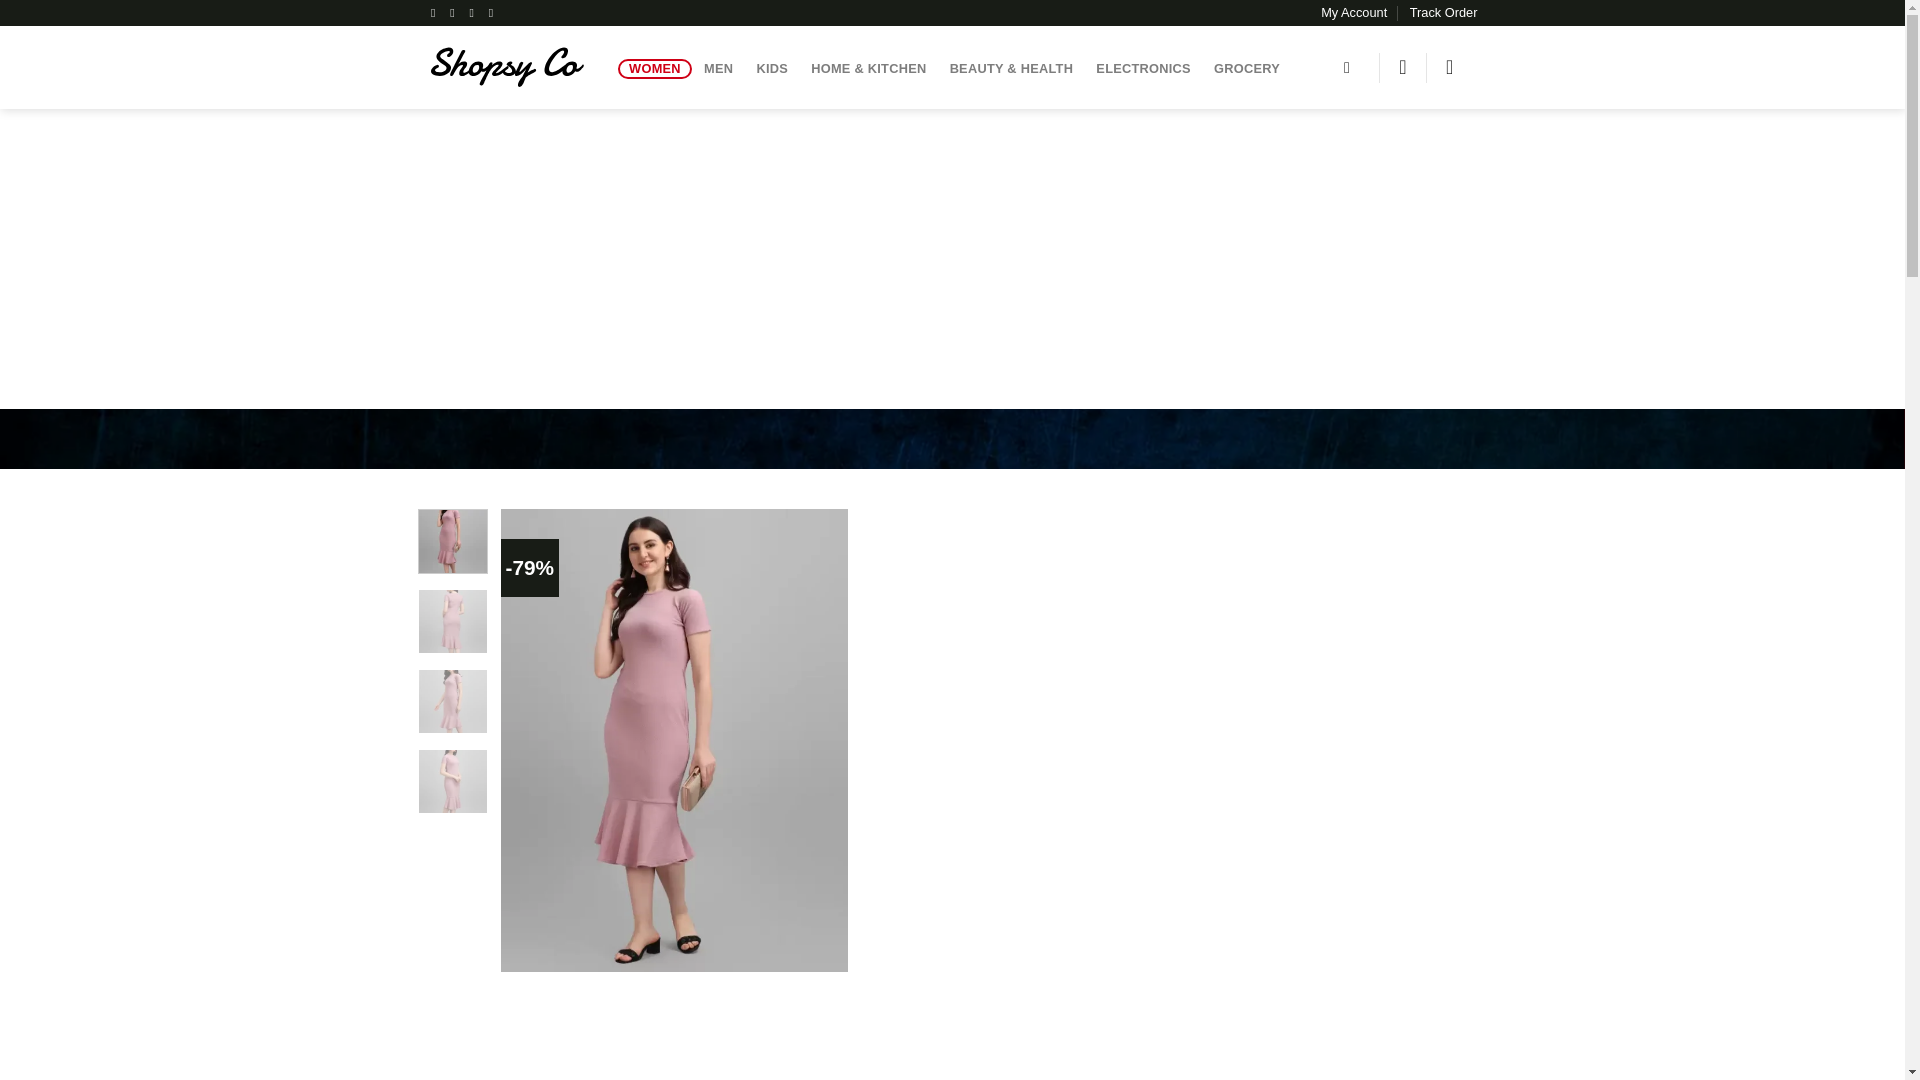 This screenshot has height=1080, width=1920. Describe the element at coordinates (656, 68) in the screenshot. I see `WOMEN` at that location.